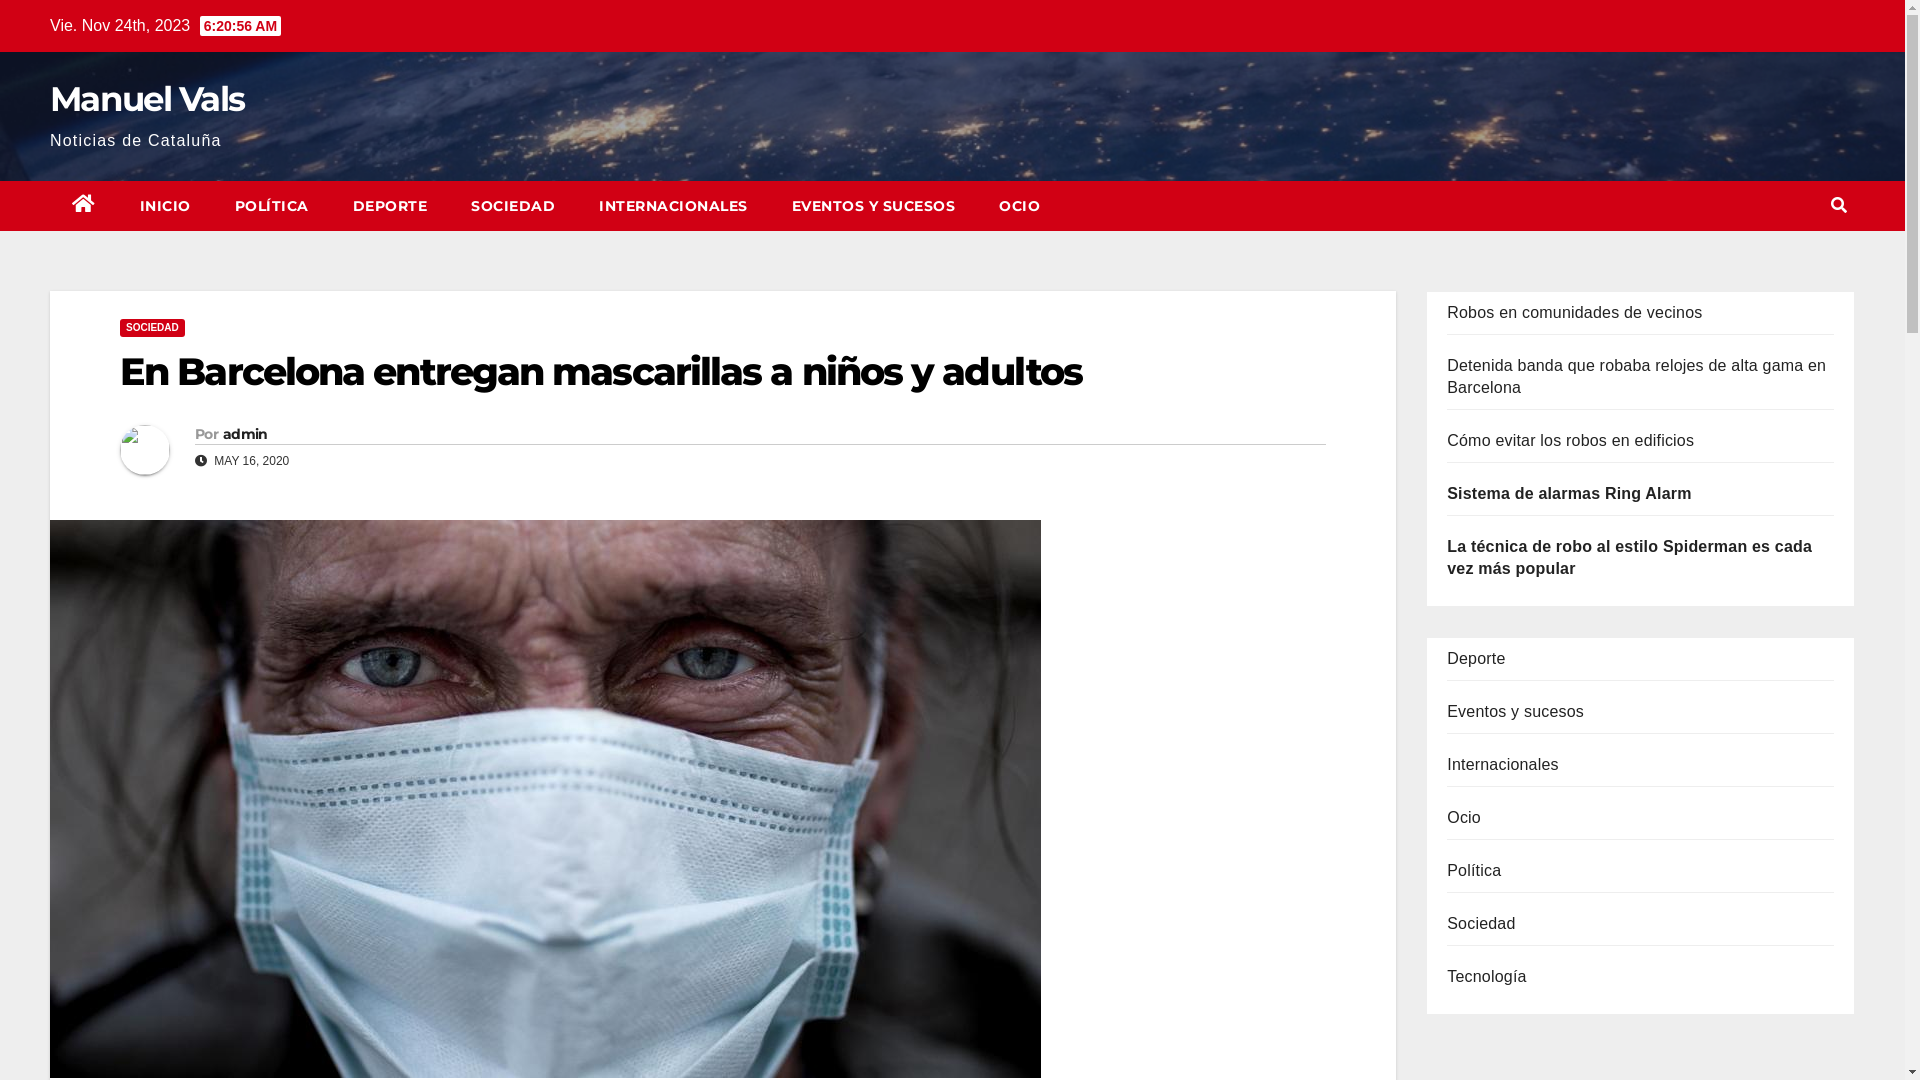  Describe the element at coordinates (166, 206) in the screenshot. I see `INICIO` at that location.